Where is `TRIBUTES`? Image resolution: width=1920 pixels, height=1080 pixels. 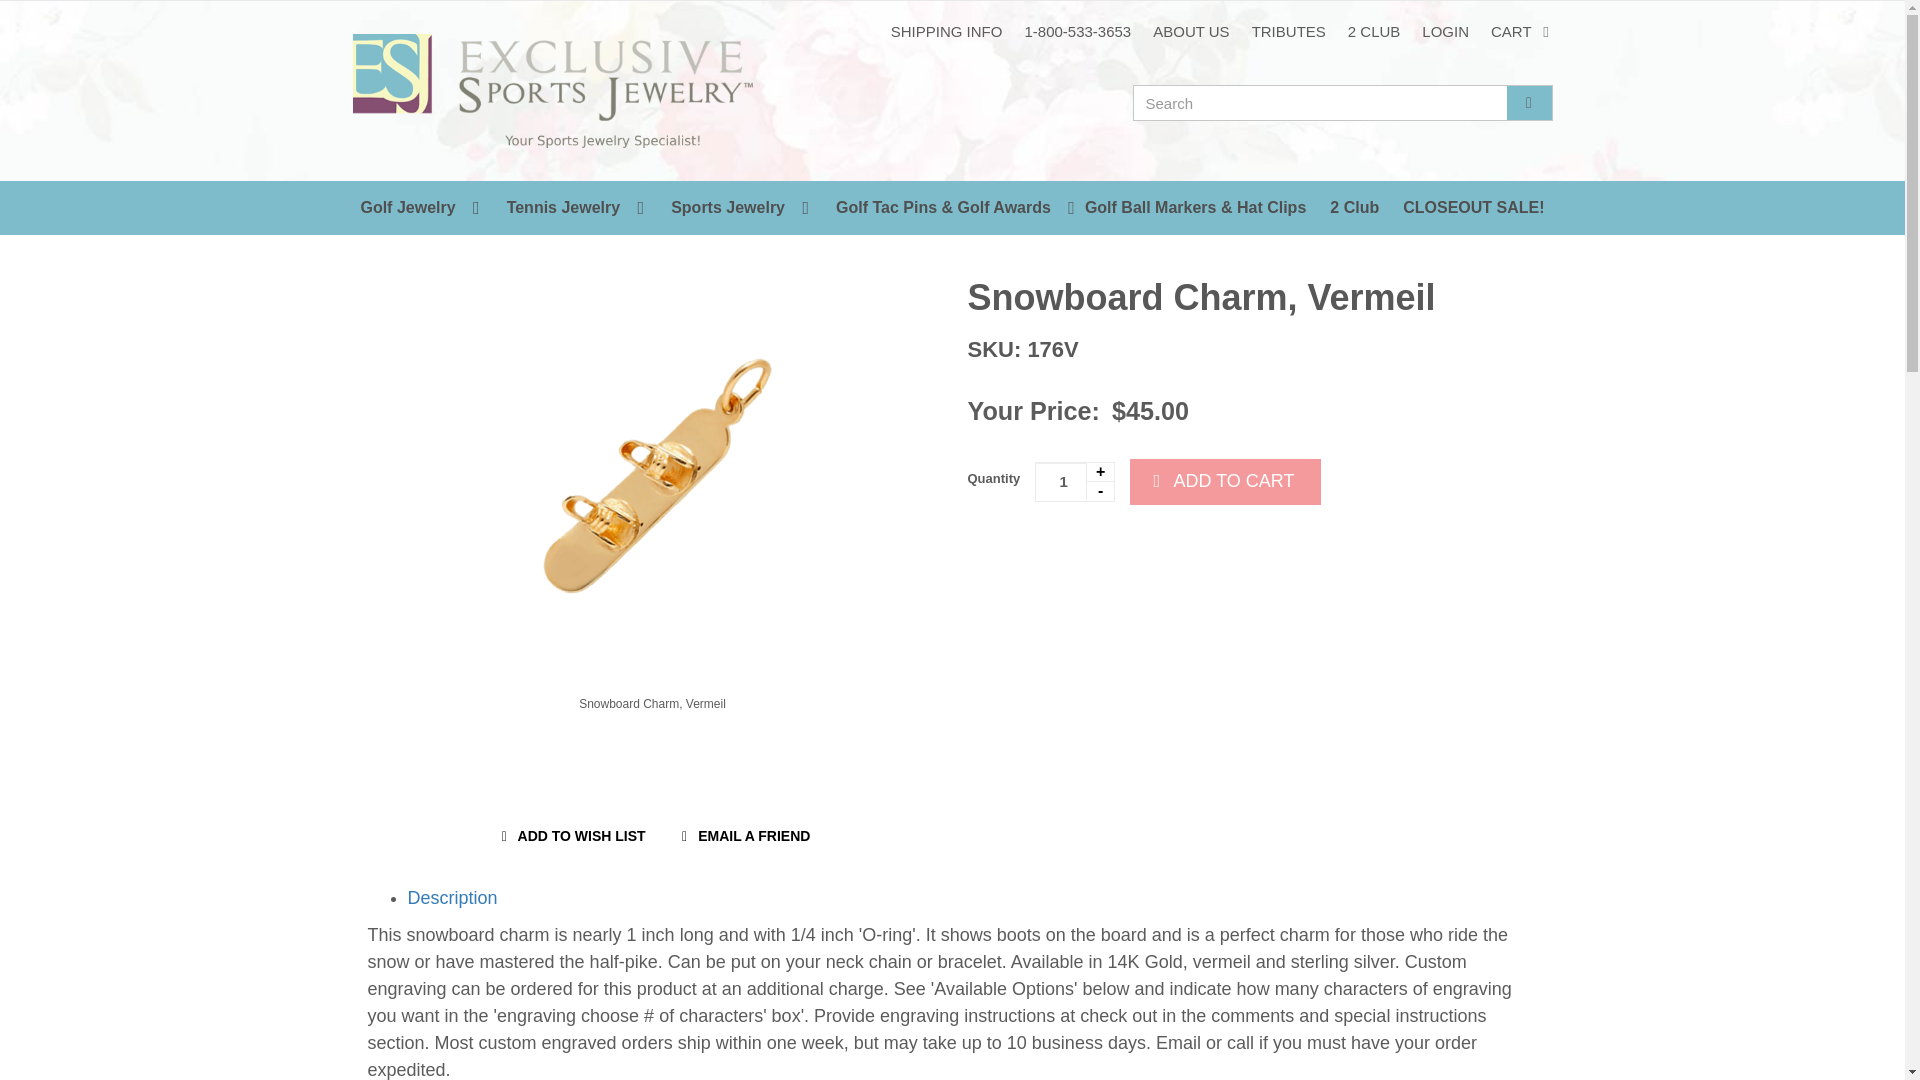
TRIBUTES is located at coordinates (1288, 31).